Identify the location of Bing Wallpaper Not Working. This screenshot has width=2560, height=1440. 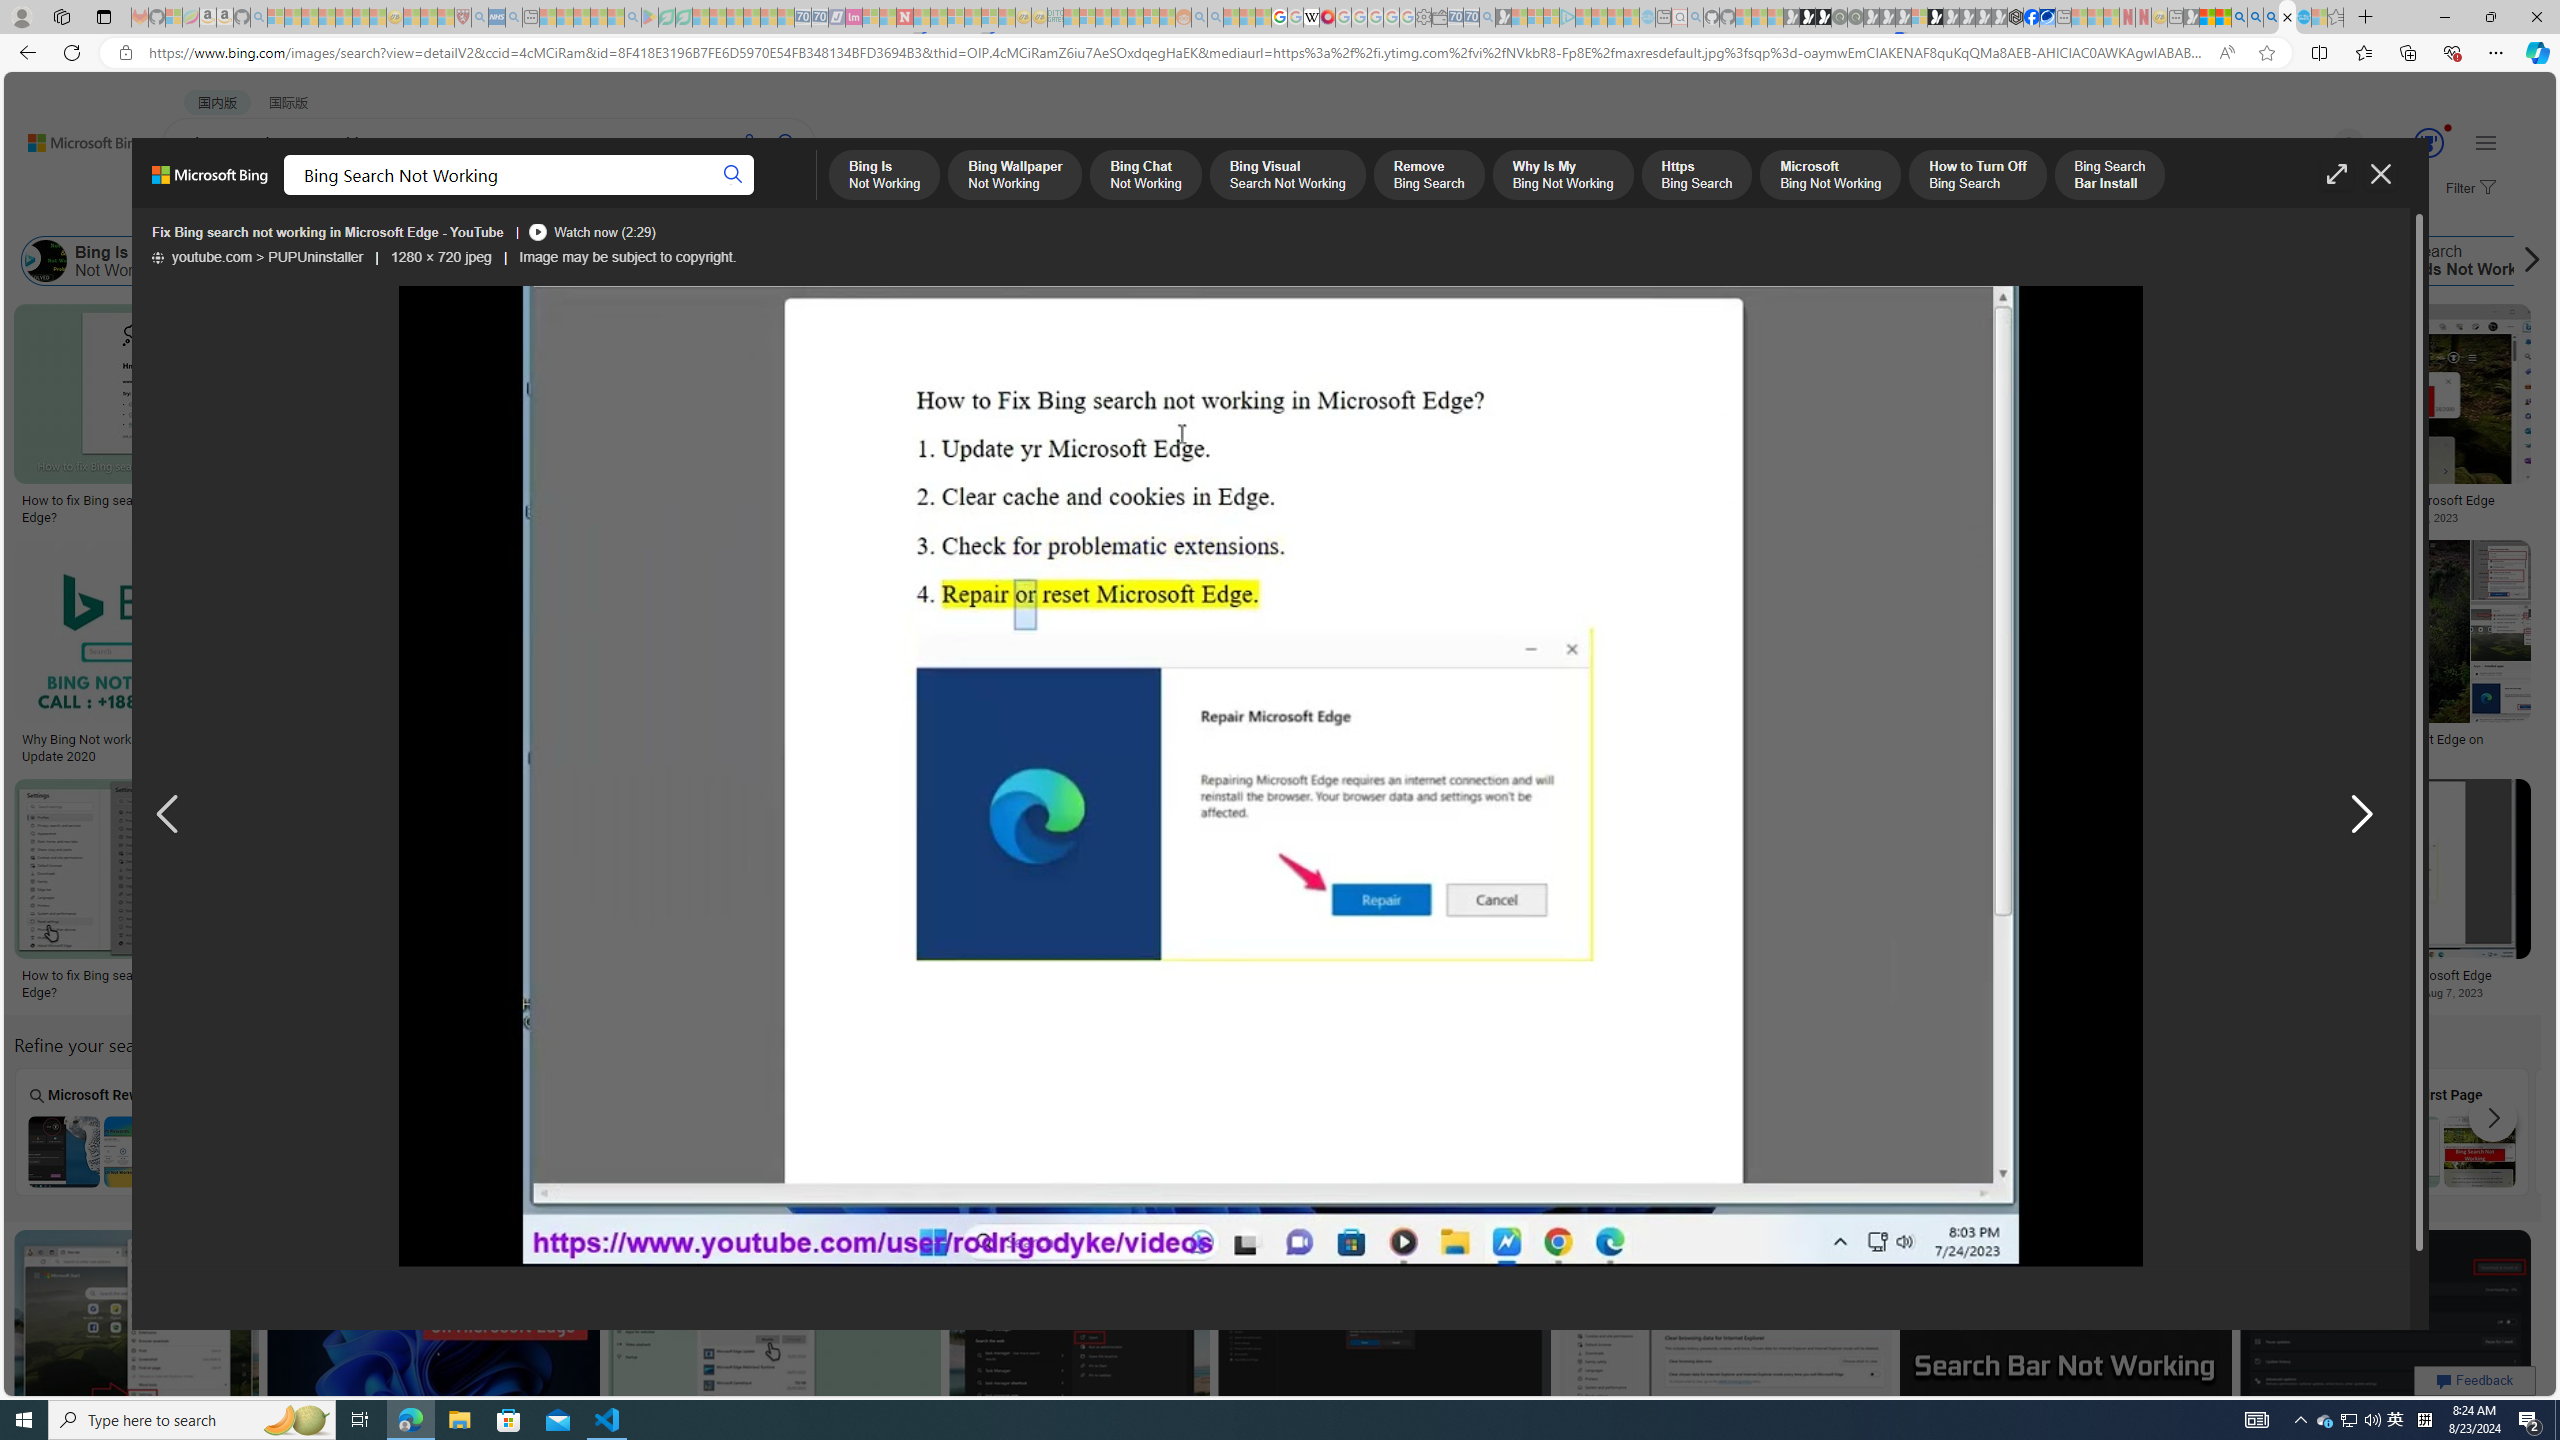
(286, 261).